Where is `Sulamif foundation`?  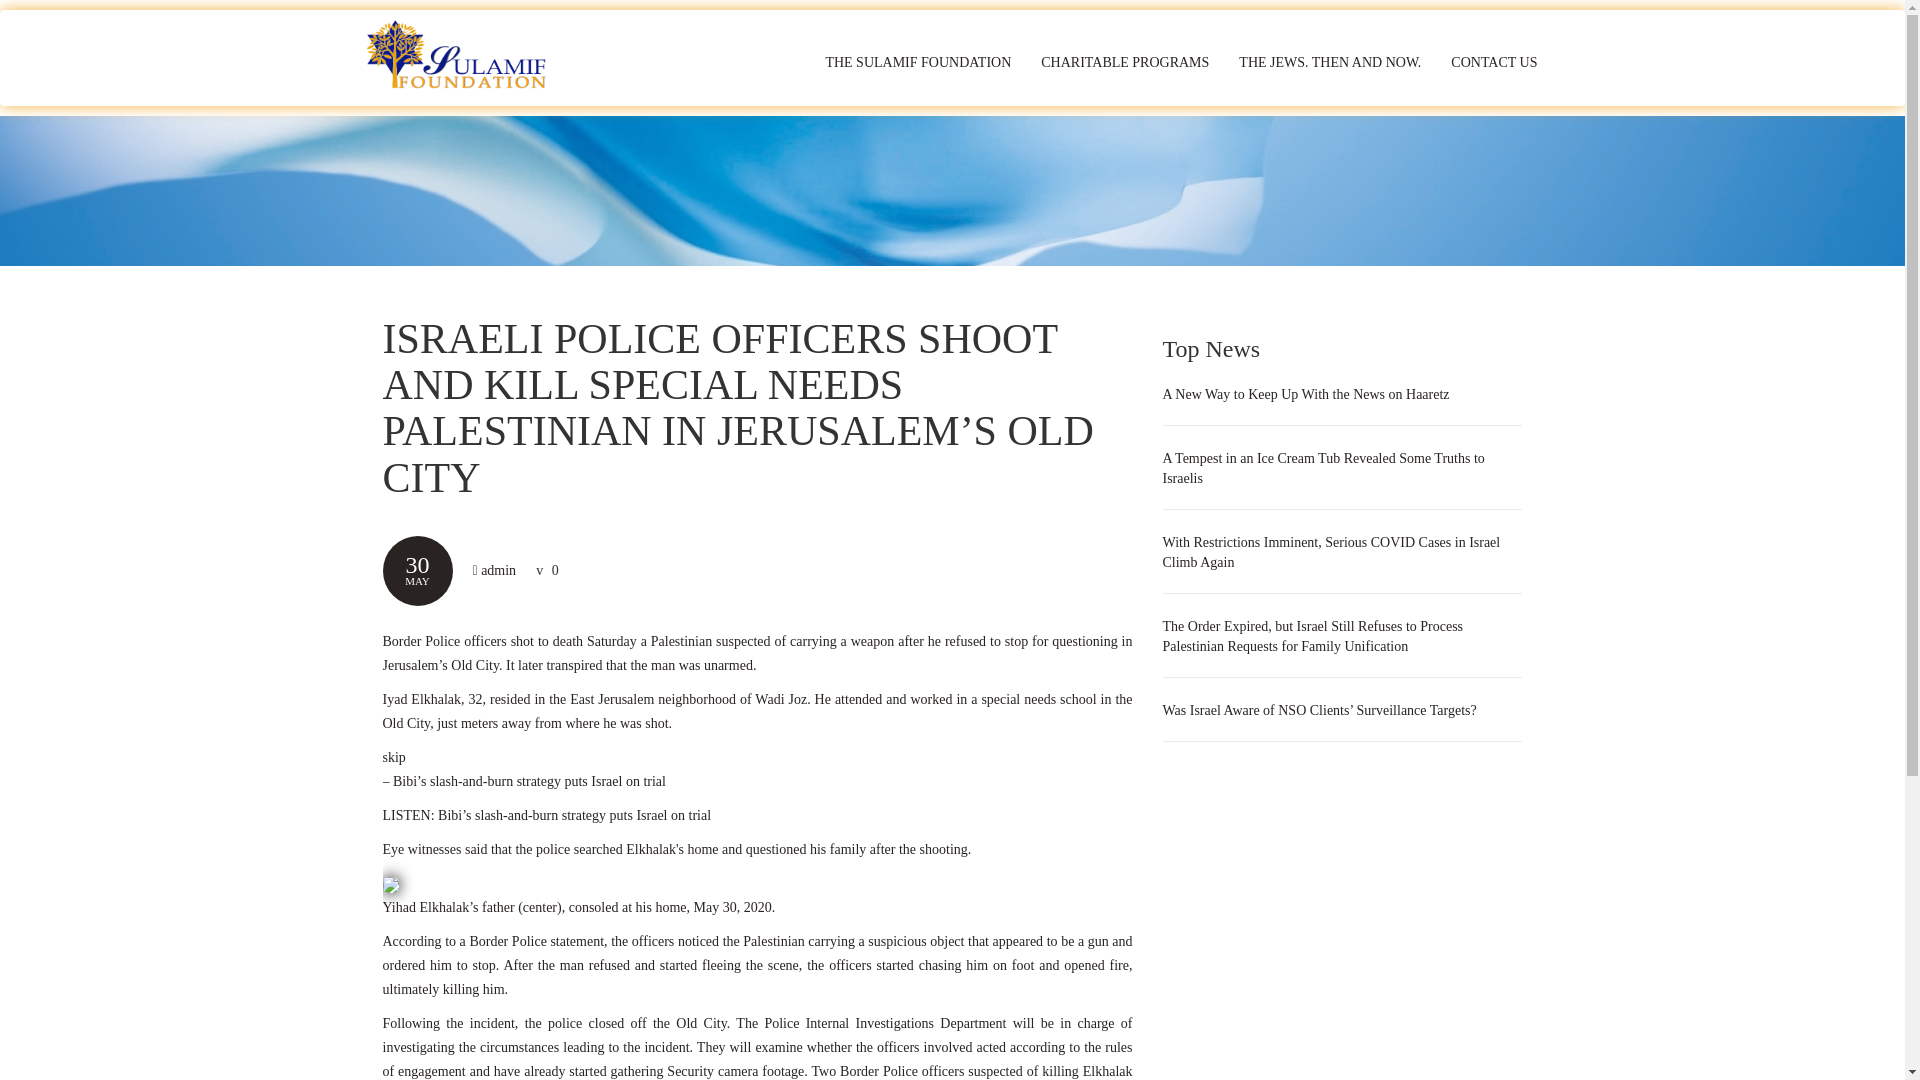
Sulamif foundation is located at coordinates (465, 55).